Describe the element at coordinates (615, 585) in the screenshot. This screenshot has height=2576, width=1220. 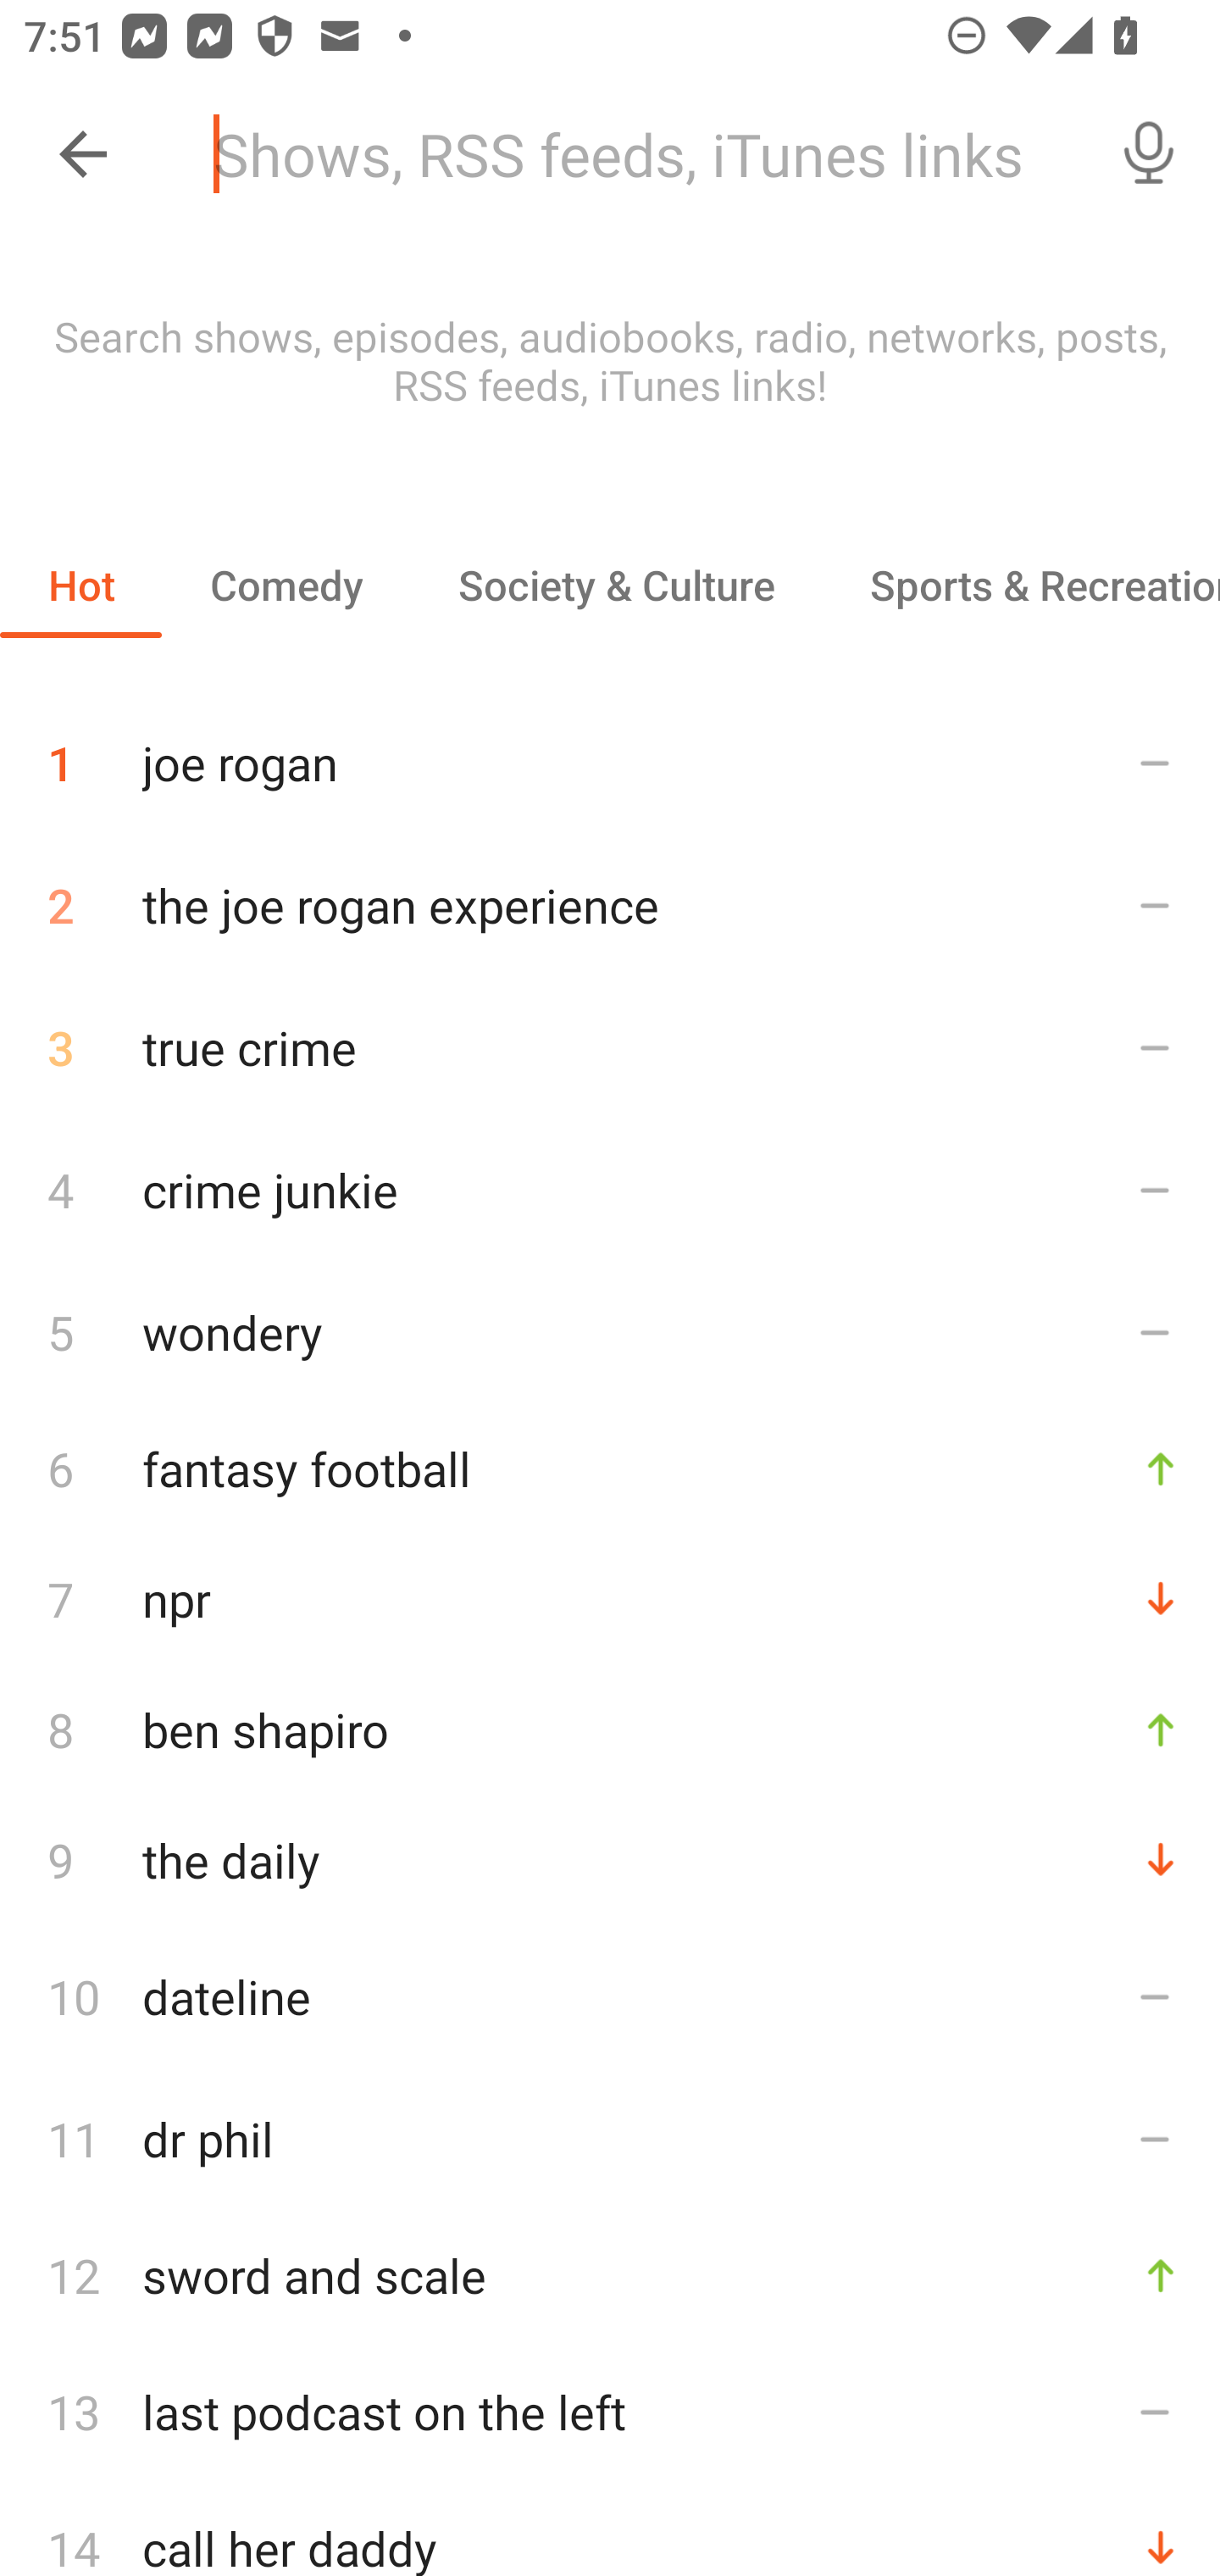
I see `Society & Culture` at that location.